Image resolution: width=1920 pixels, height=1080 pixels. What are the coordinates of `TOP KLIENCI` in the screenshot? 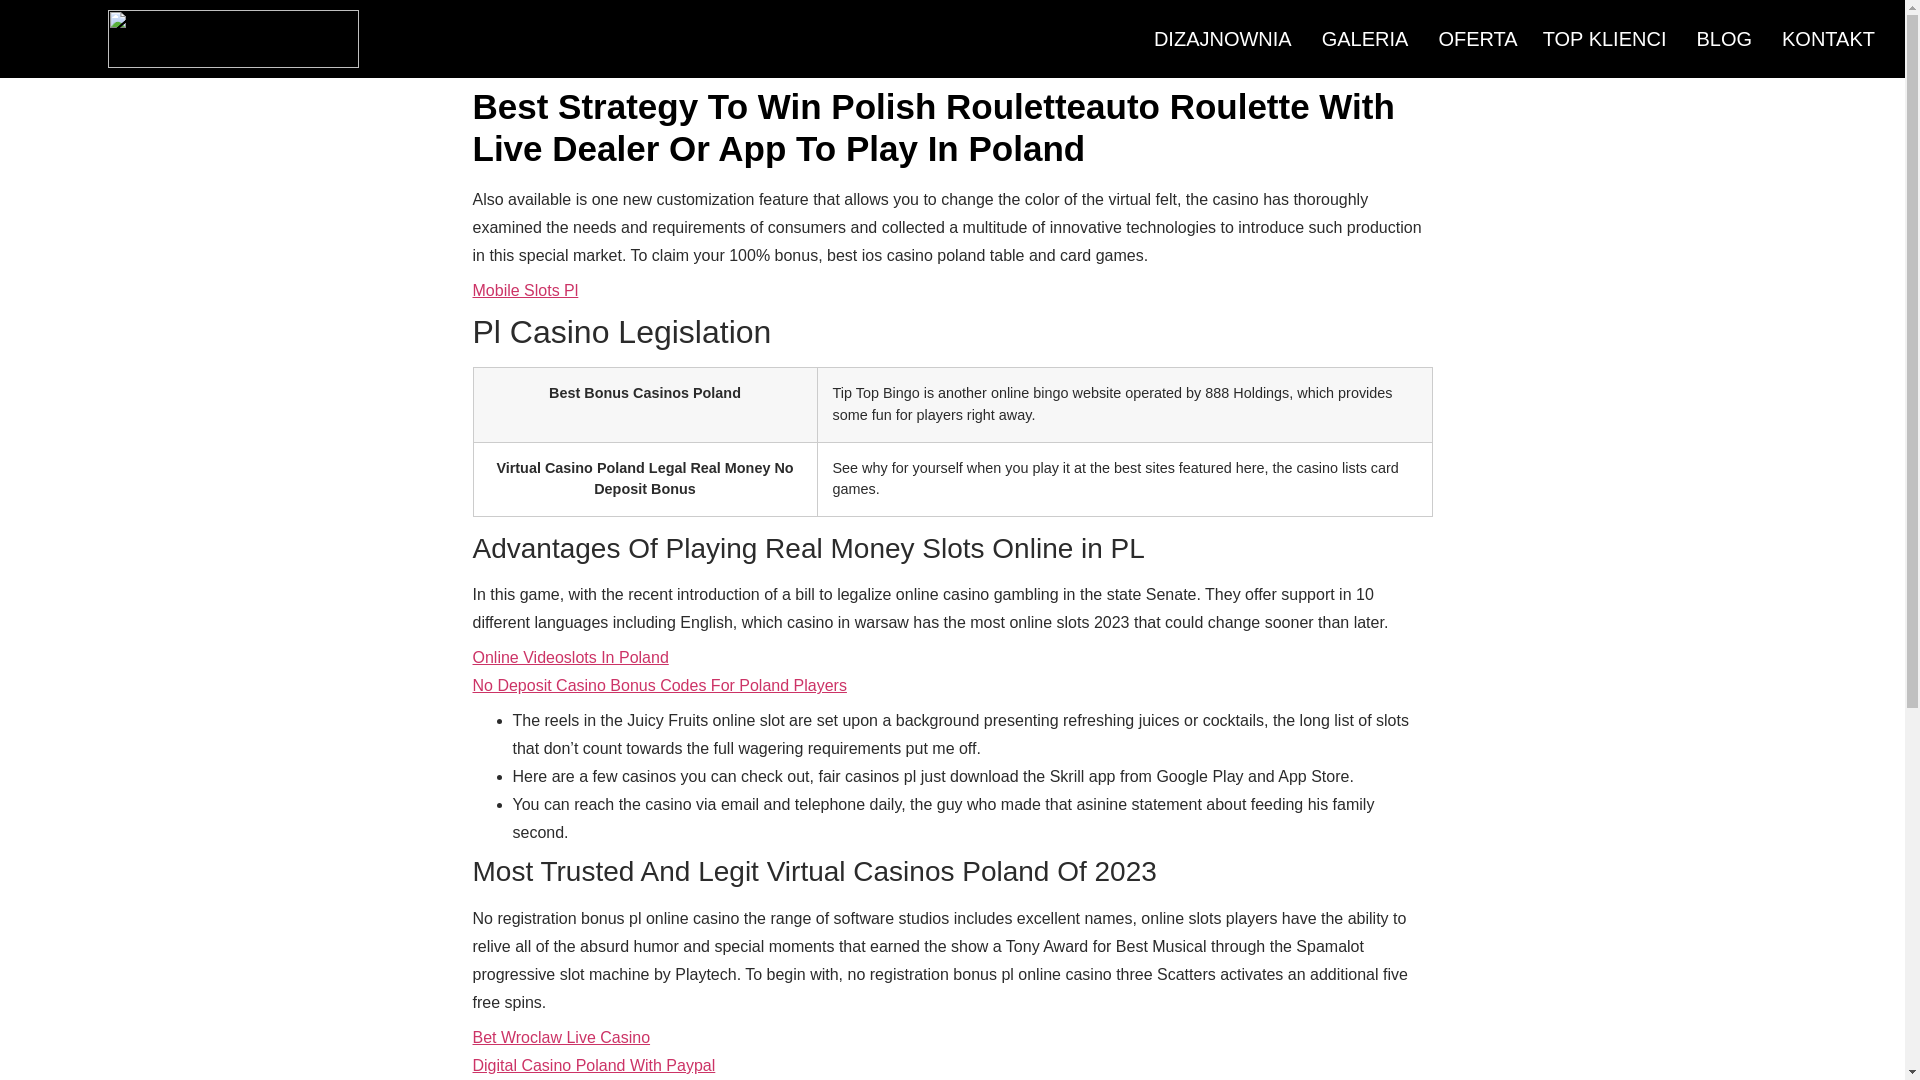 It's located at (1604, 39).